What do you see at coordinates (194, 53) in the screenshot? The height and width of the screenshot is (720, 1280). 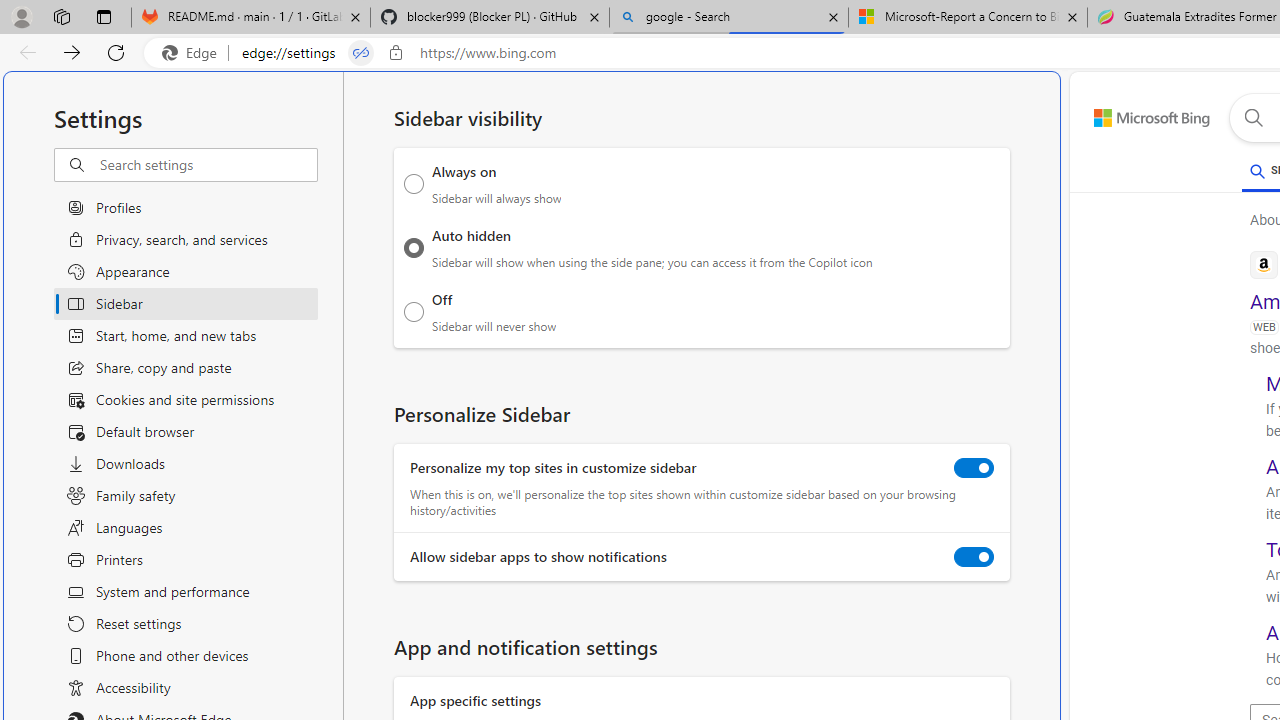 I see `Edge` at bounding box center [194, 53].